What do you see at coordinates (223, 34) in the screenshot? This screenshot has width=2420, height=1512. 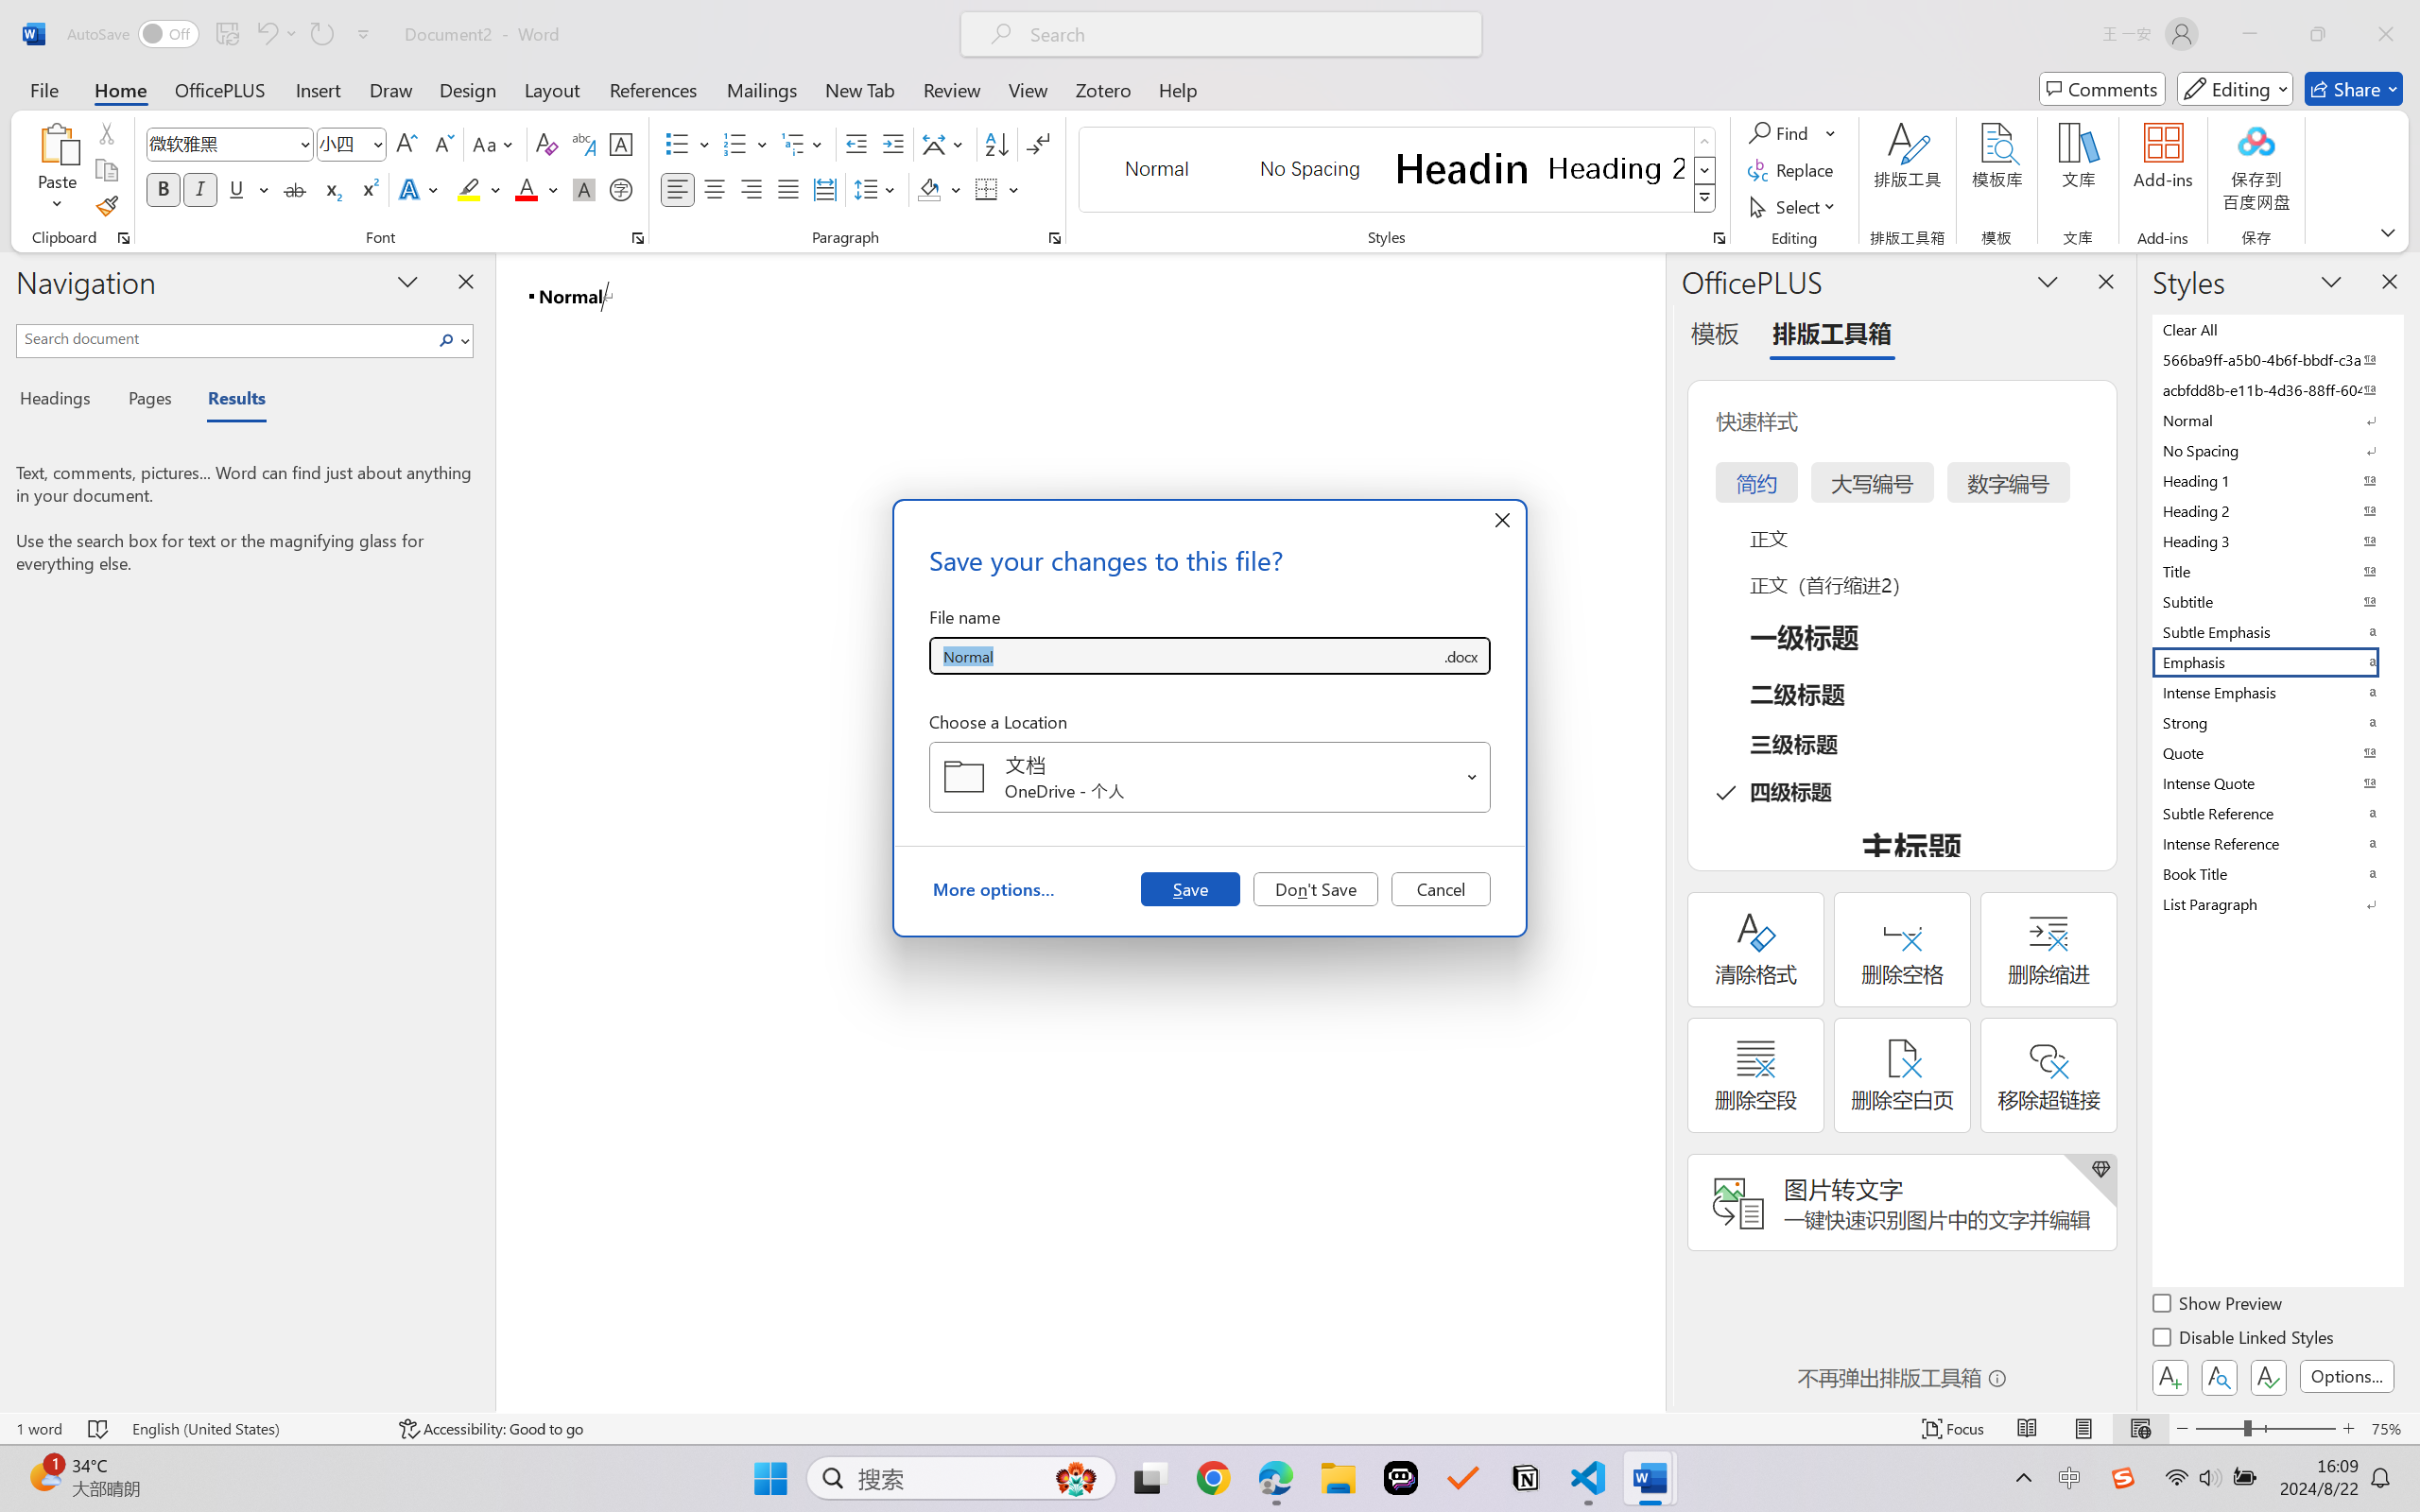 I see `Quick Access Toolbar` at bounding box center [223, 34].